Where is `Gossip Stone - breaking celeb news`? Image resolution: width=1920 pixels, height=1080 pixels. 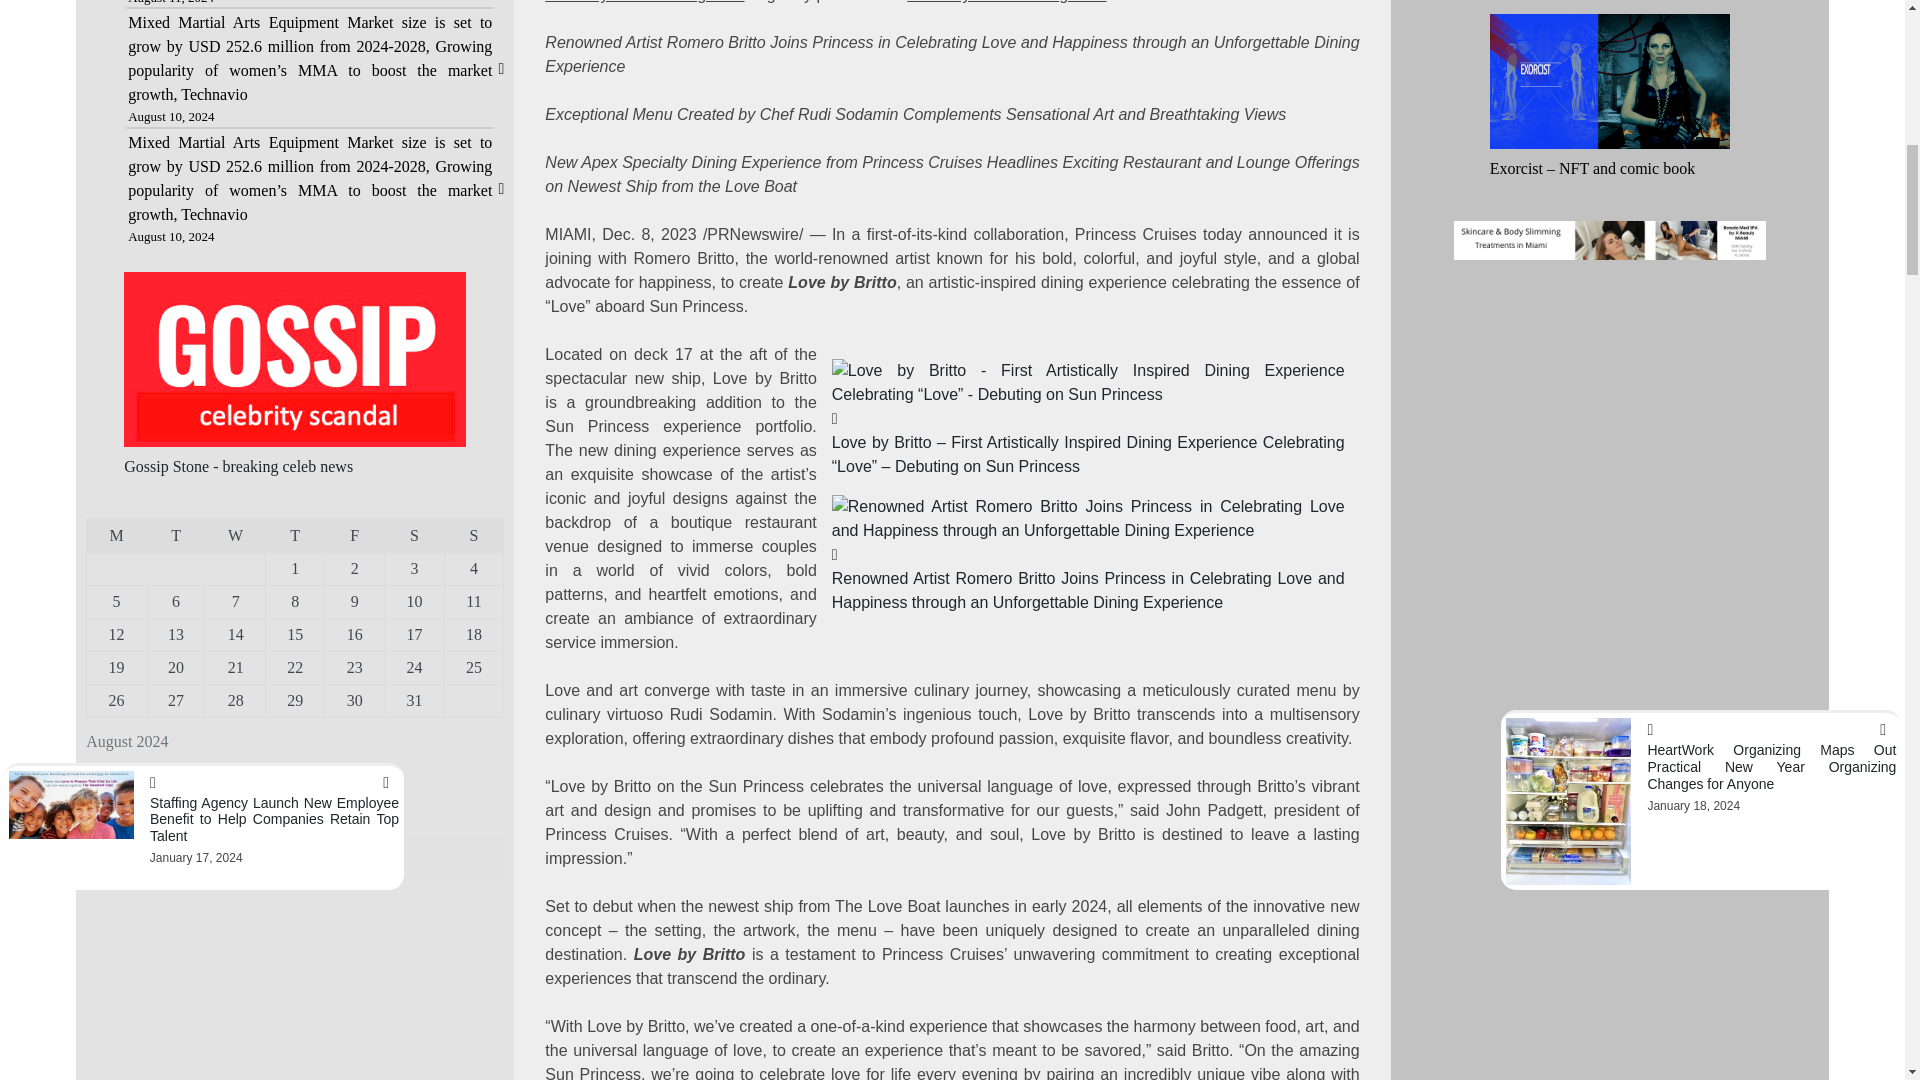 Gossip Stone - breaking celeb news is located at coordinates (238, 466).